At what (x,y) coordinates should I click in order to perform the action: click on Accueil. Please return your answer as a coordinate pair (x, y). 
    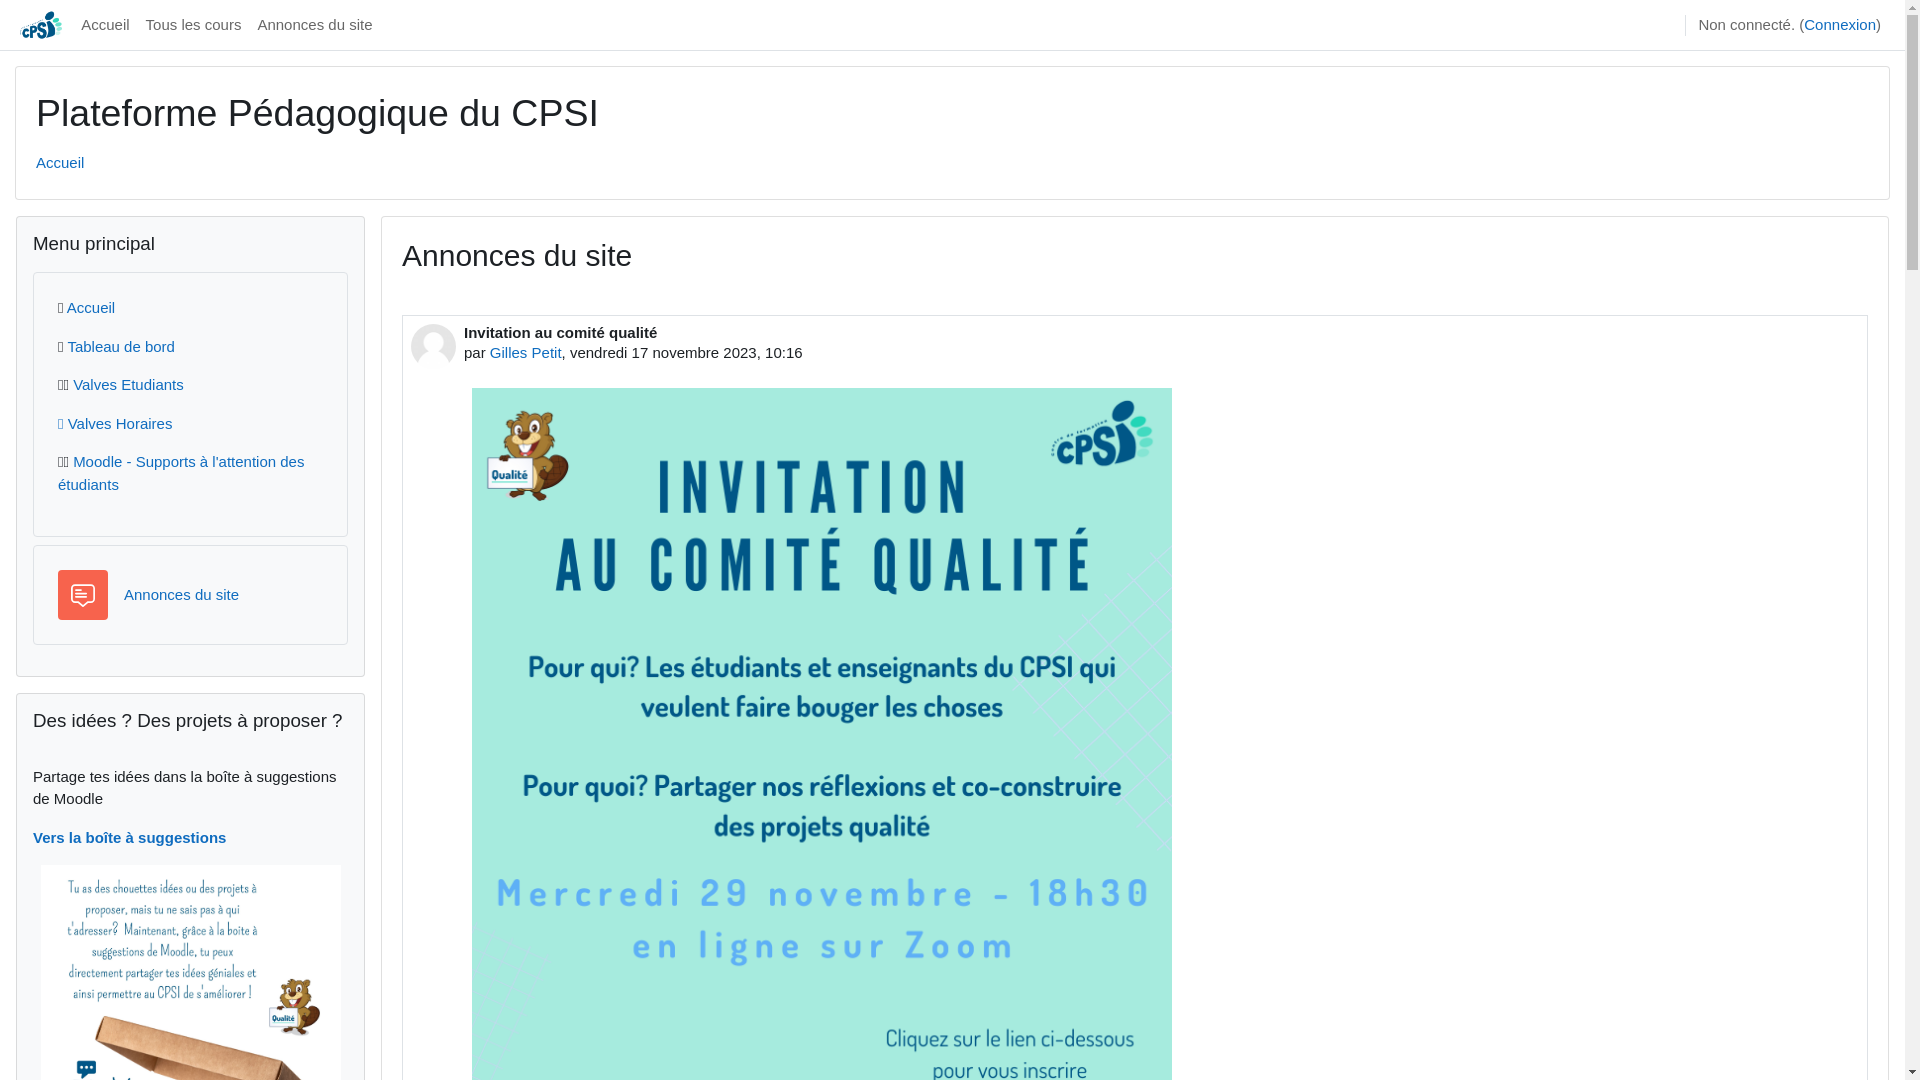
    Looking at the image, I should click on (91, 308).